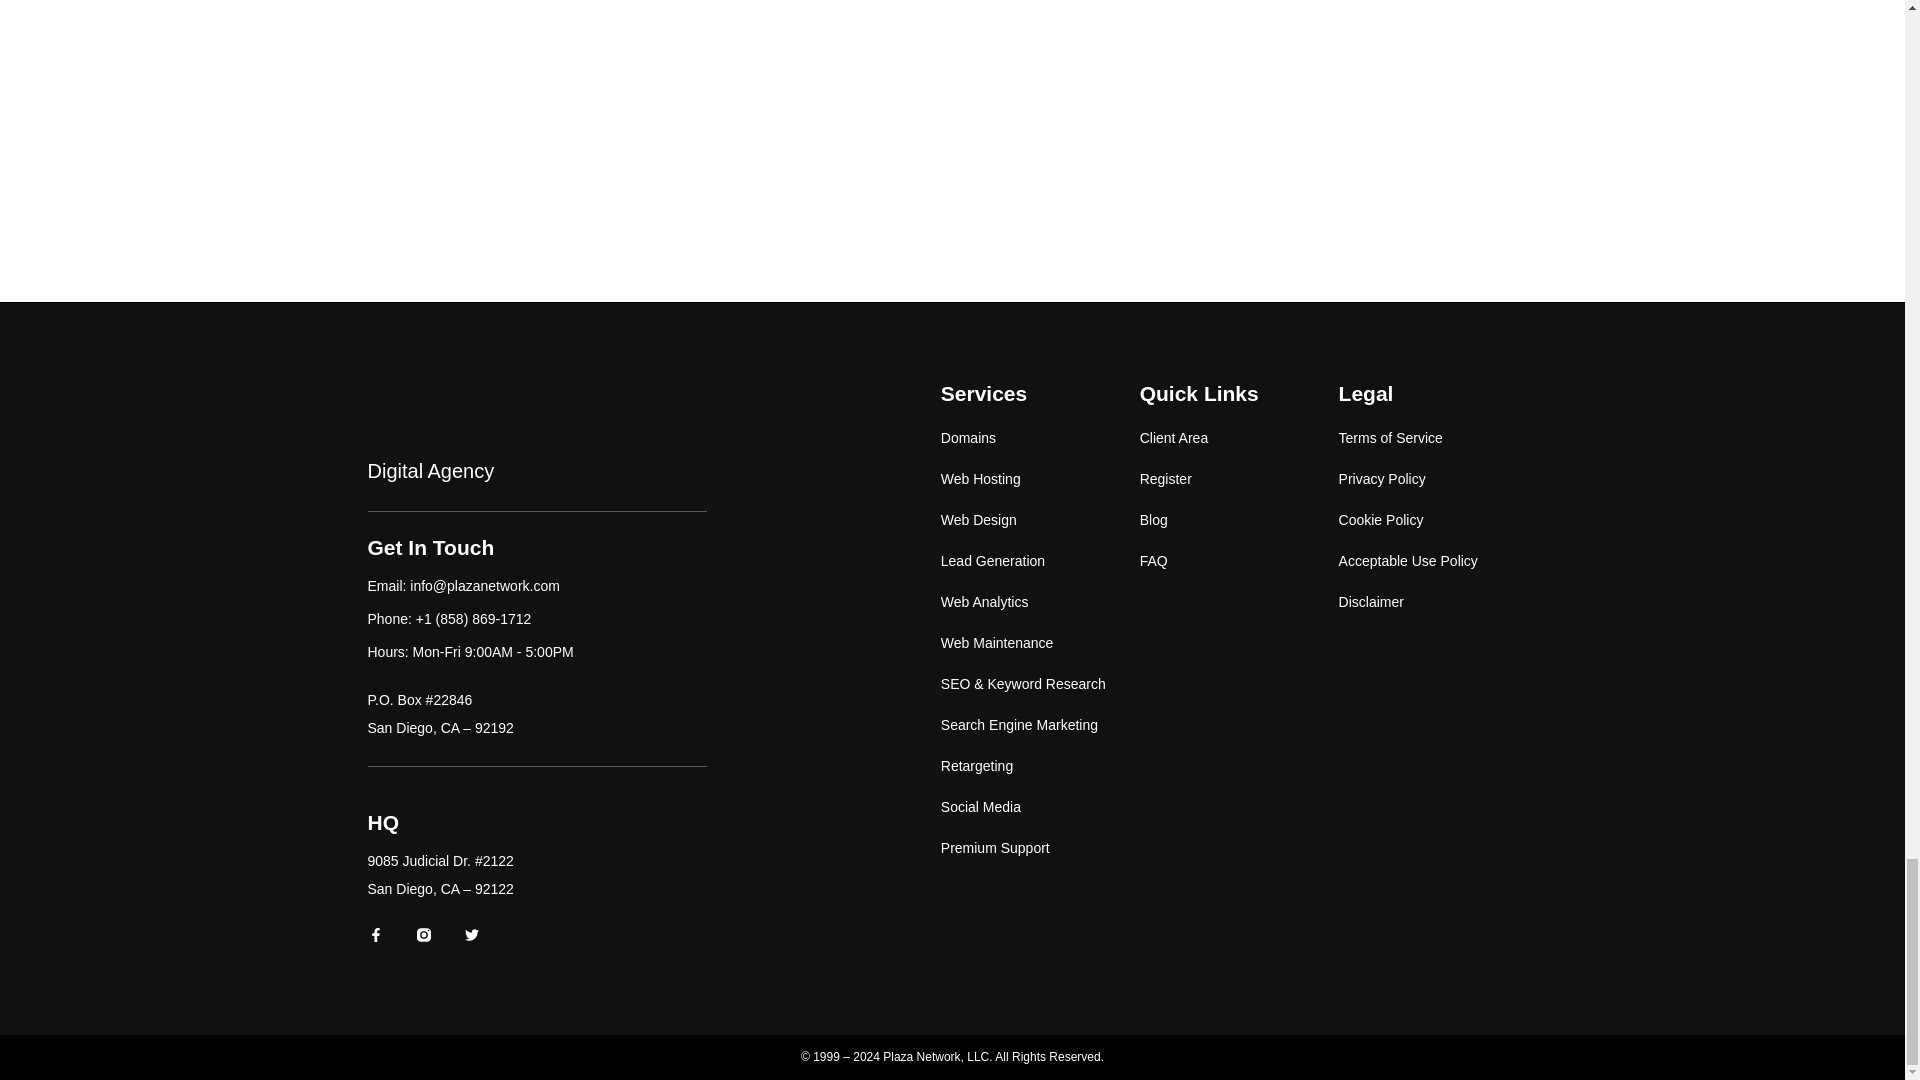 The height and width of the screenshot is (1080, 1920). What do you see at coordinates (1040, 479) in the screenshot?
I see `Web Hosting` at bounding box center [1040, 479].